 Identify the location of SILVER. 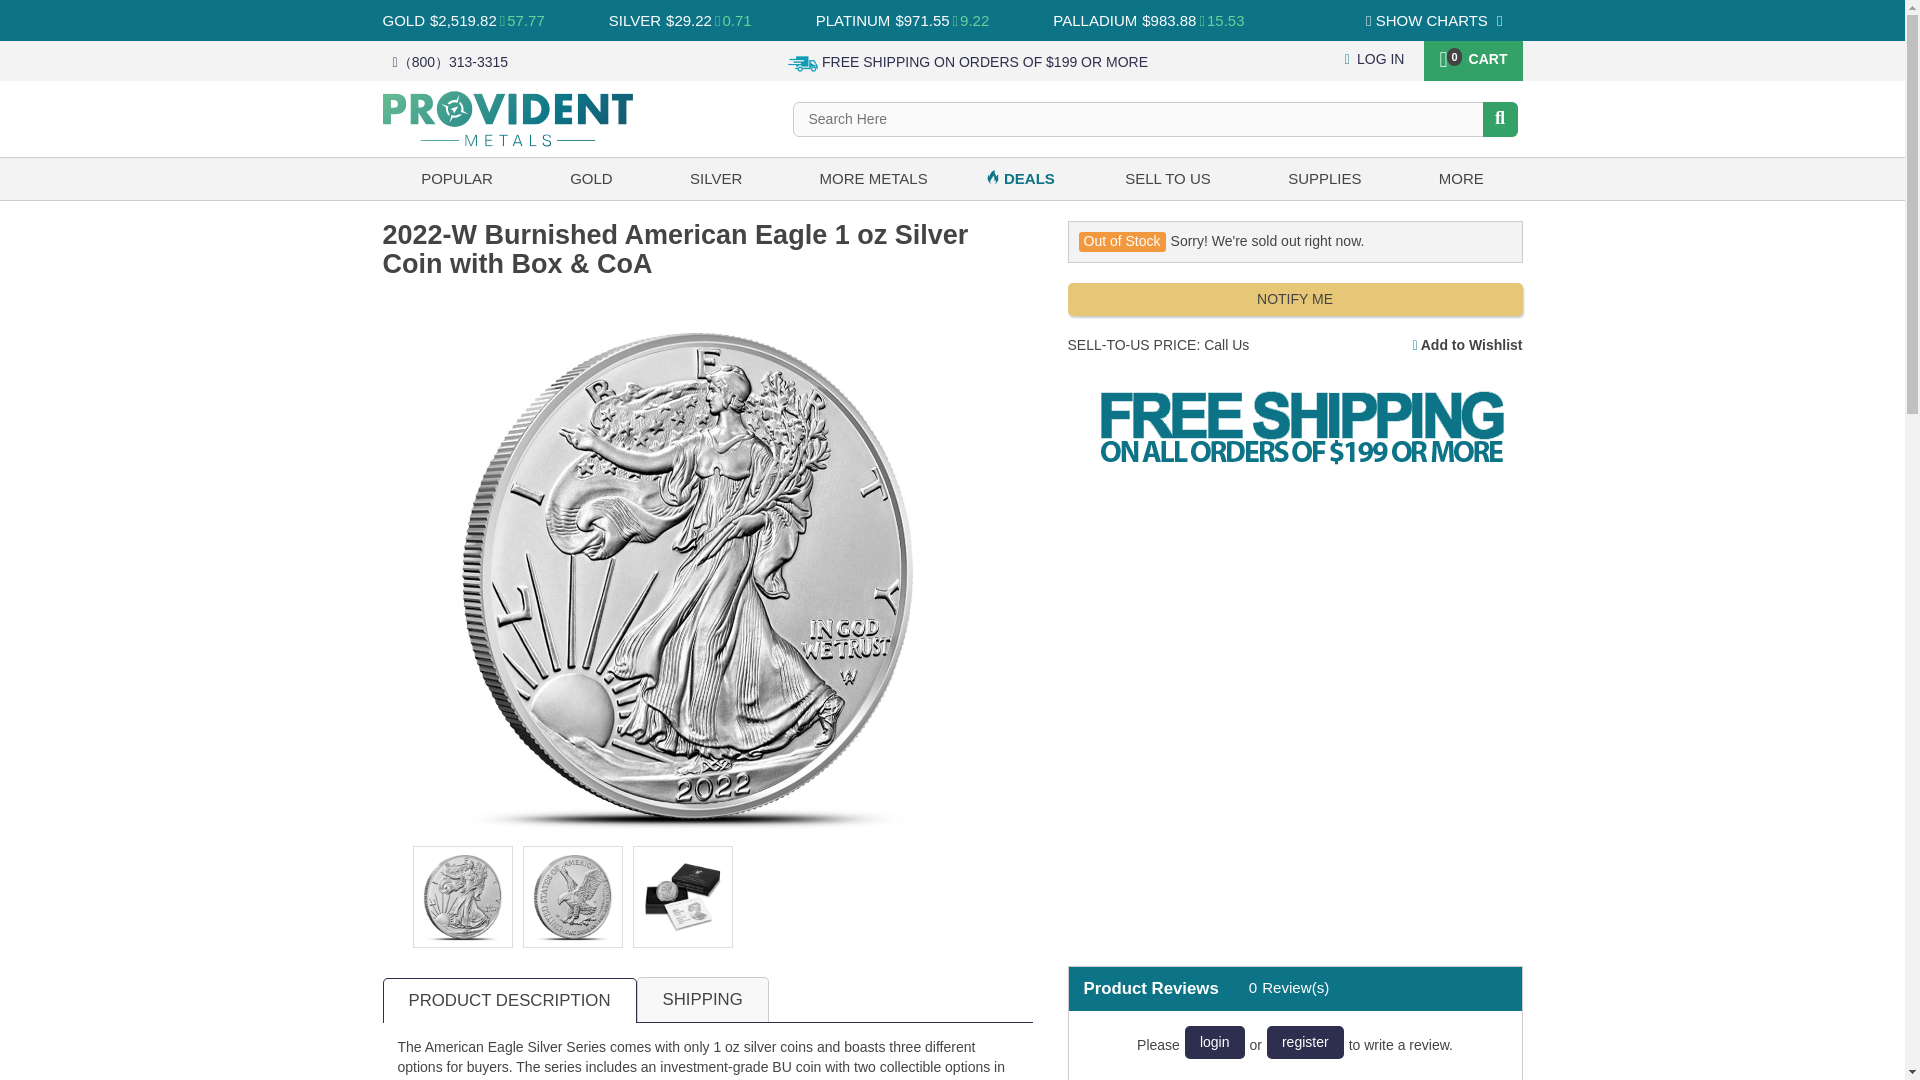
(634, 20).